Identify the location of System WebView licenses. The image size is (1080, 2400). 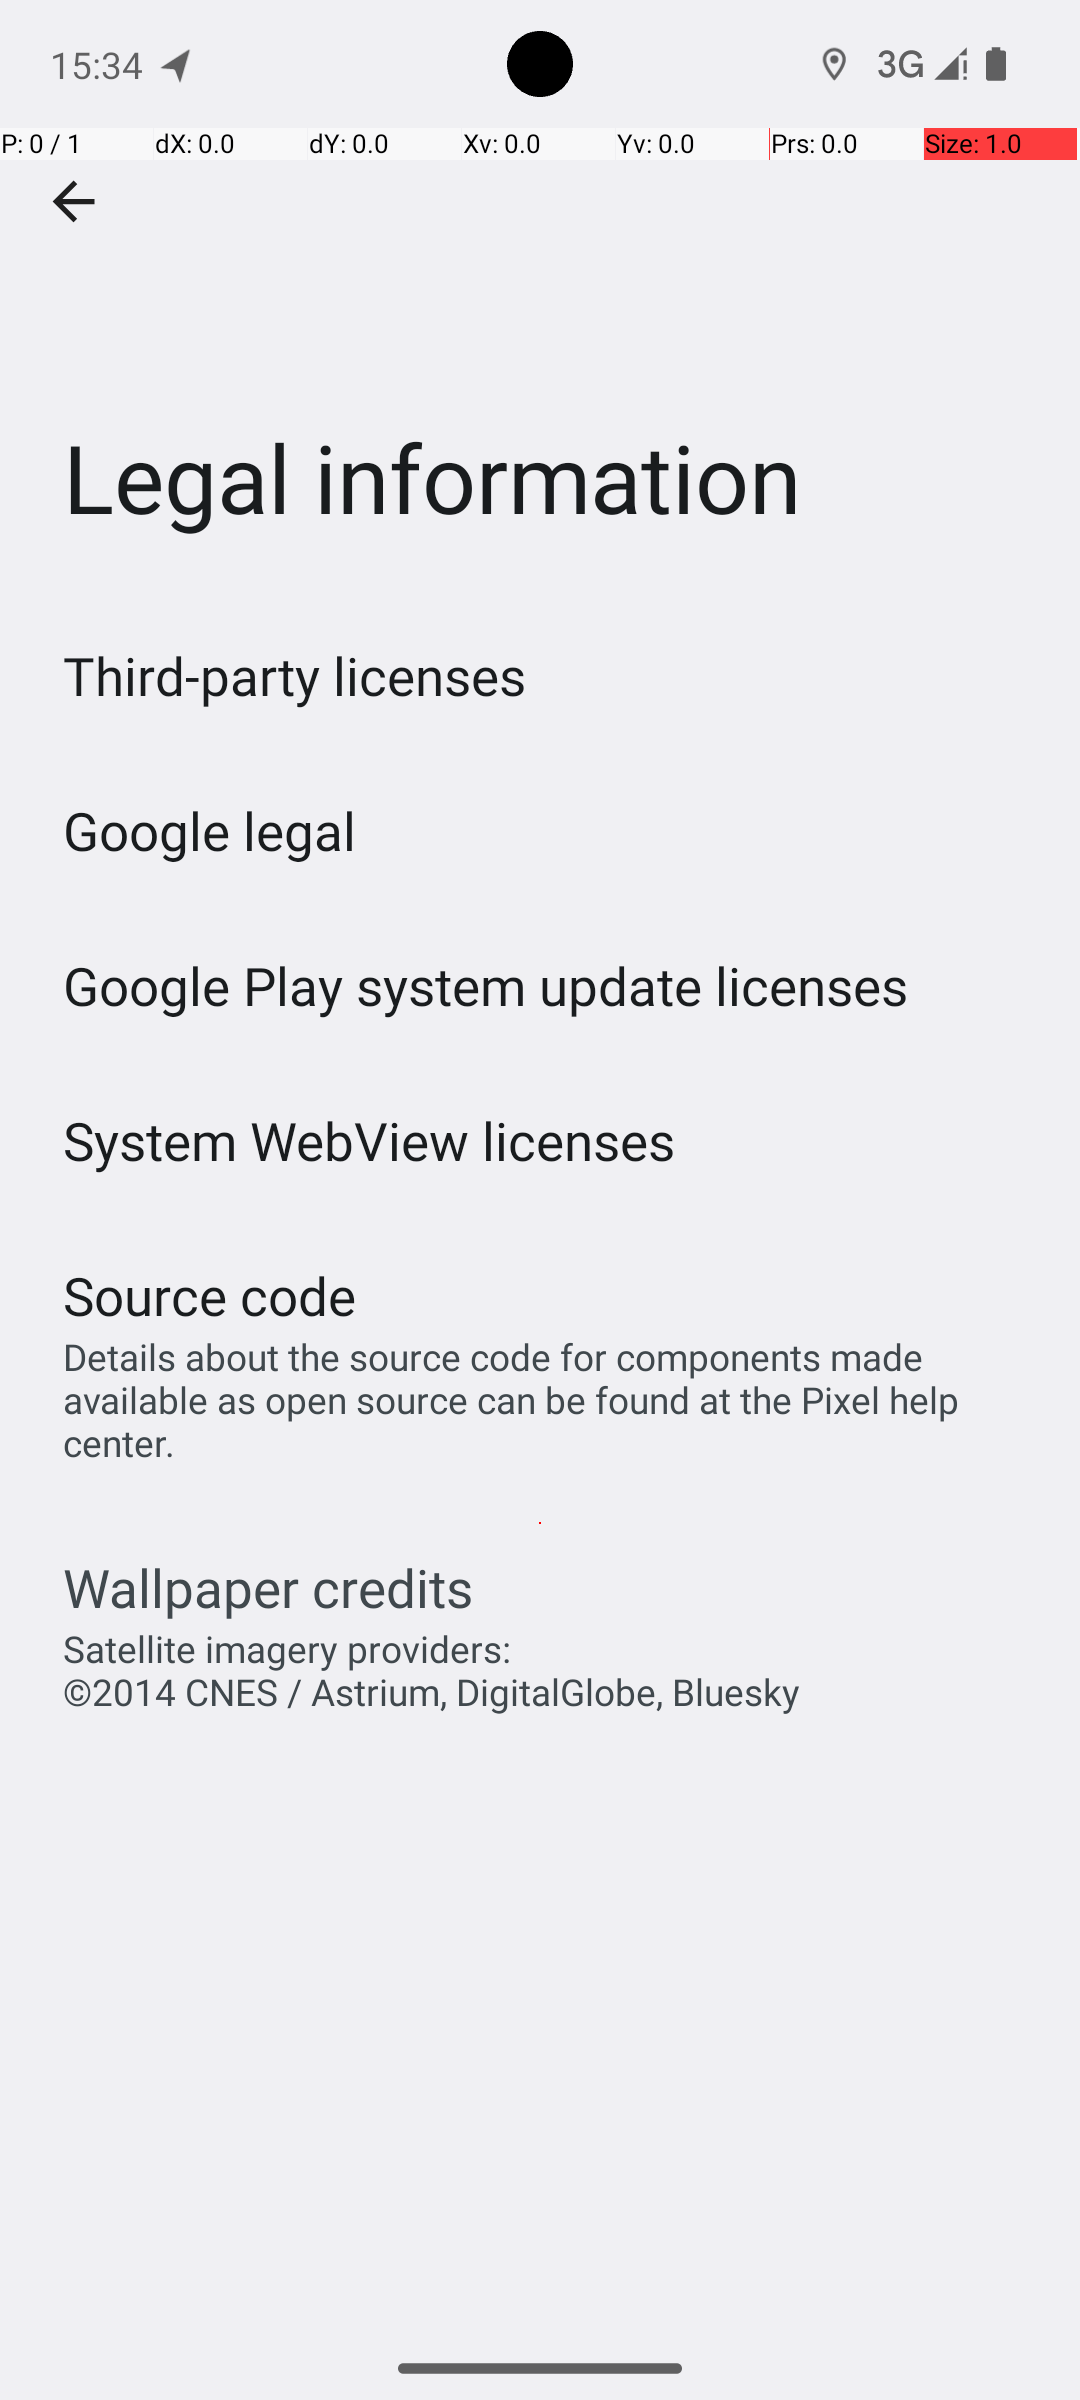
(370, 1140).